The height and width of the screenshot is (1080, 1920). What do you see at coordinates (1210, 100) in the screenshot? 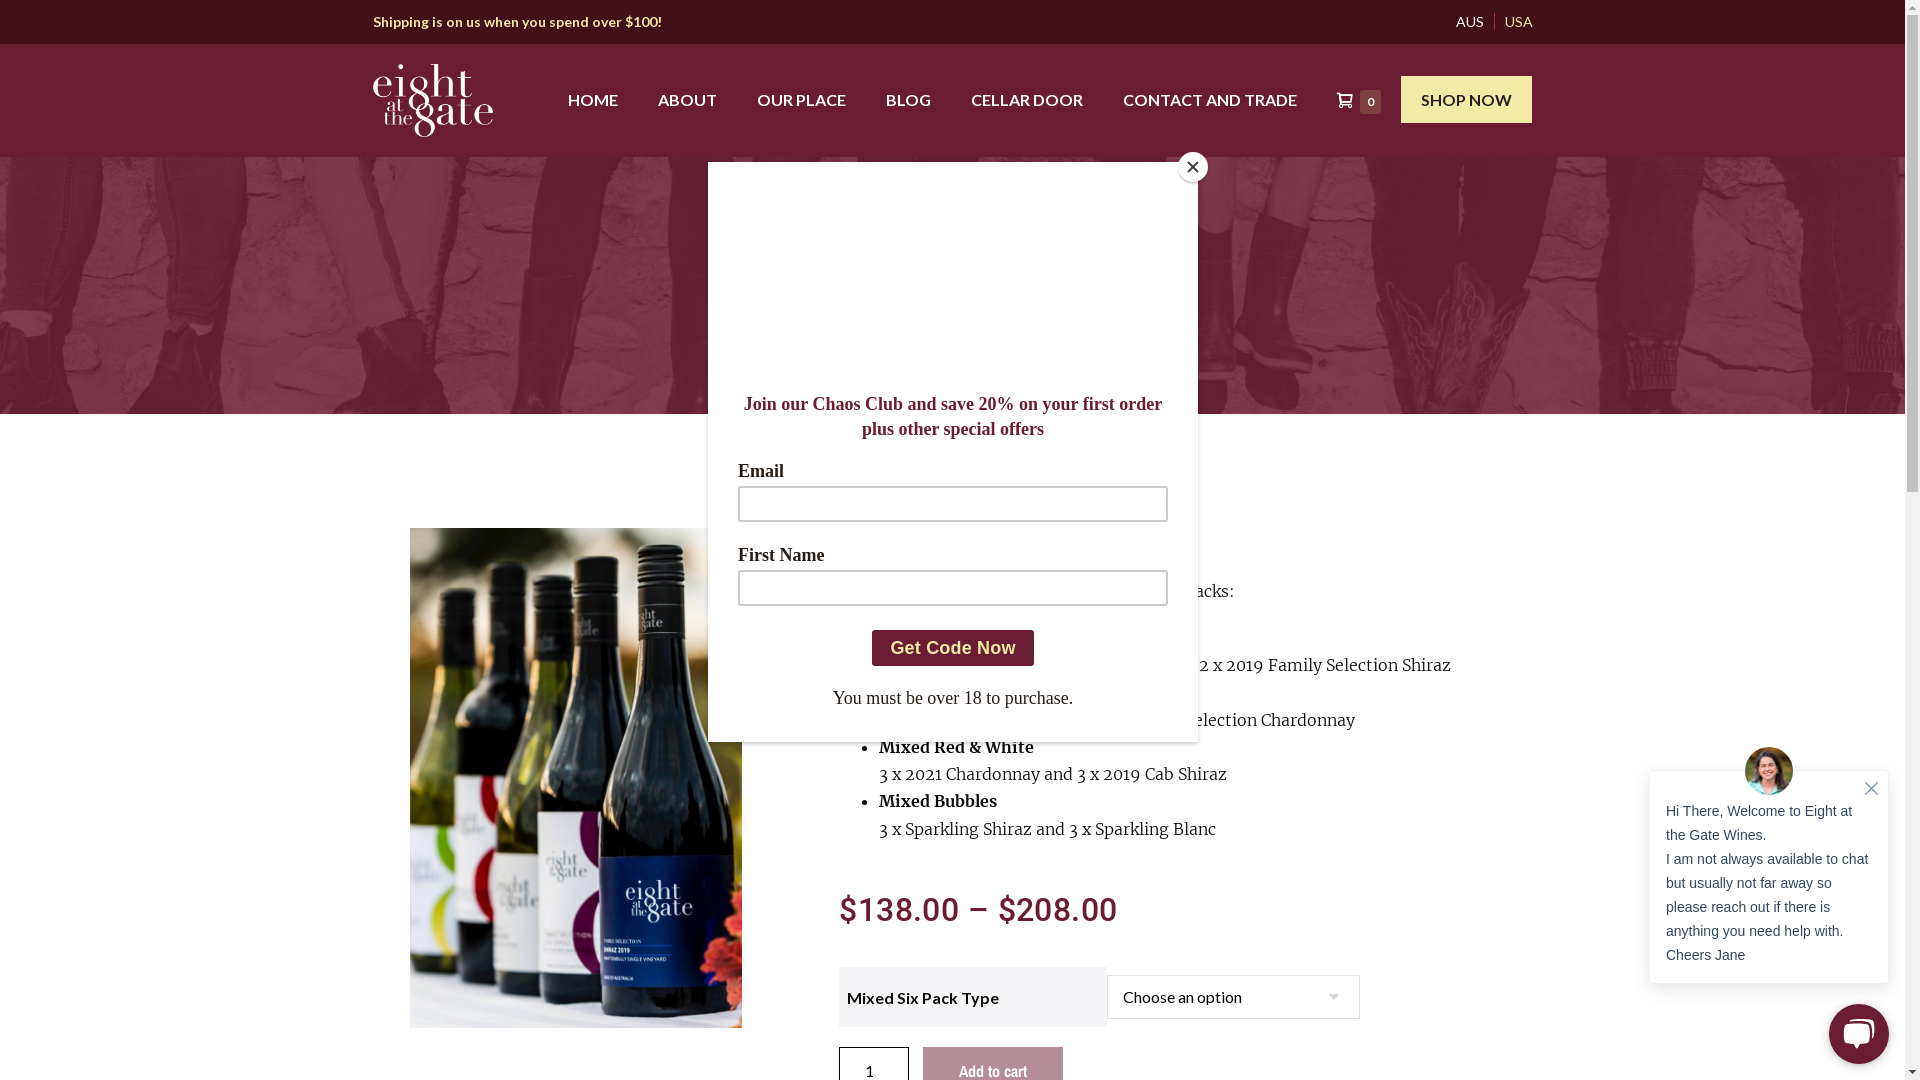
I see `CONTACT AND TRADE` at bounding box center [1210, 100].